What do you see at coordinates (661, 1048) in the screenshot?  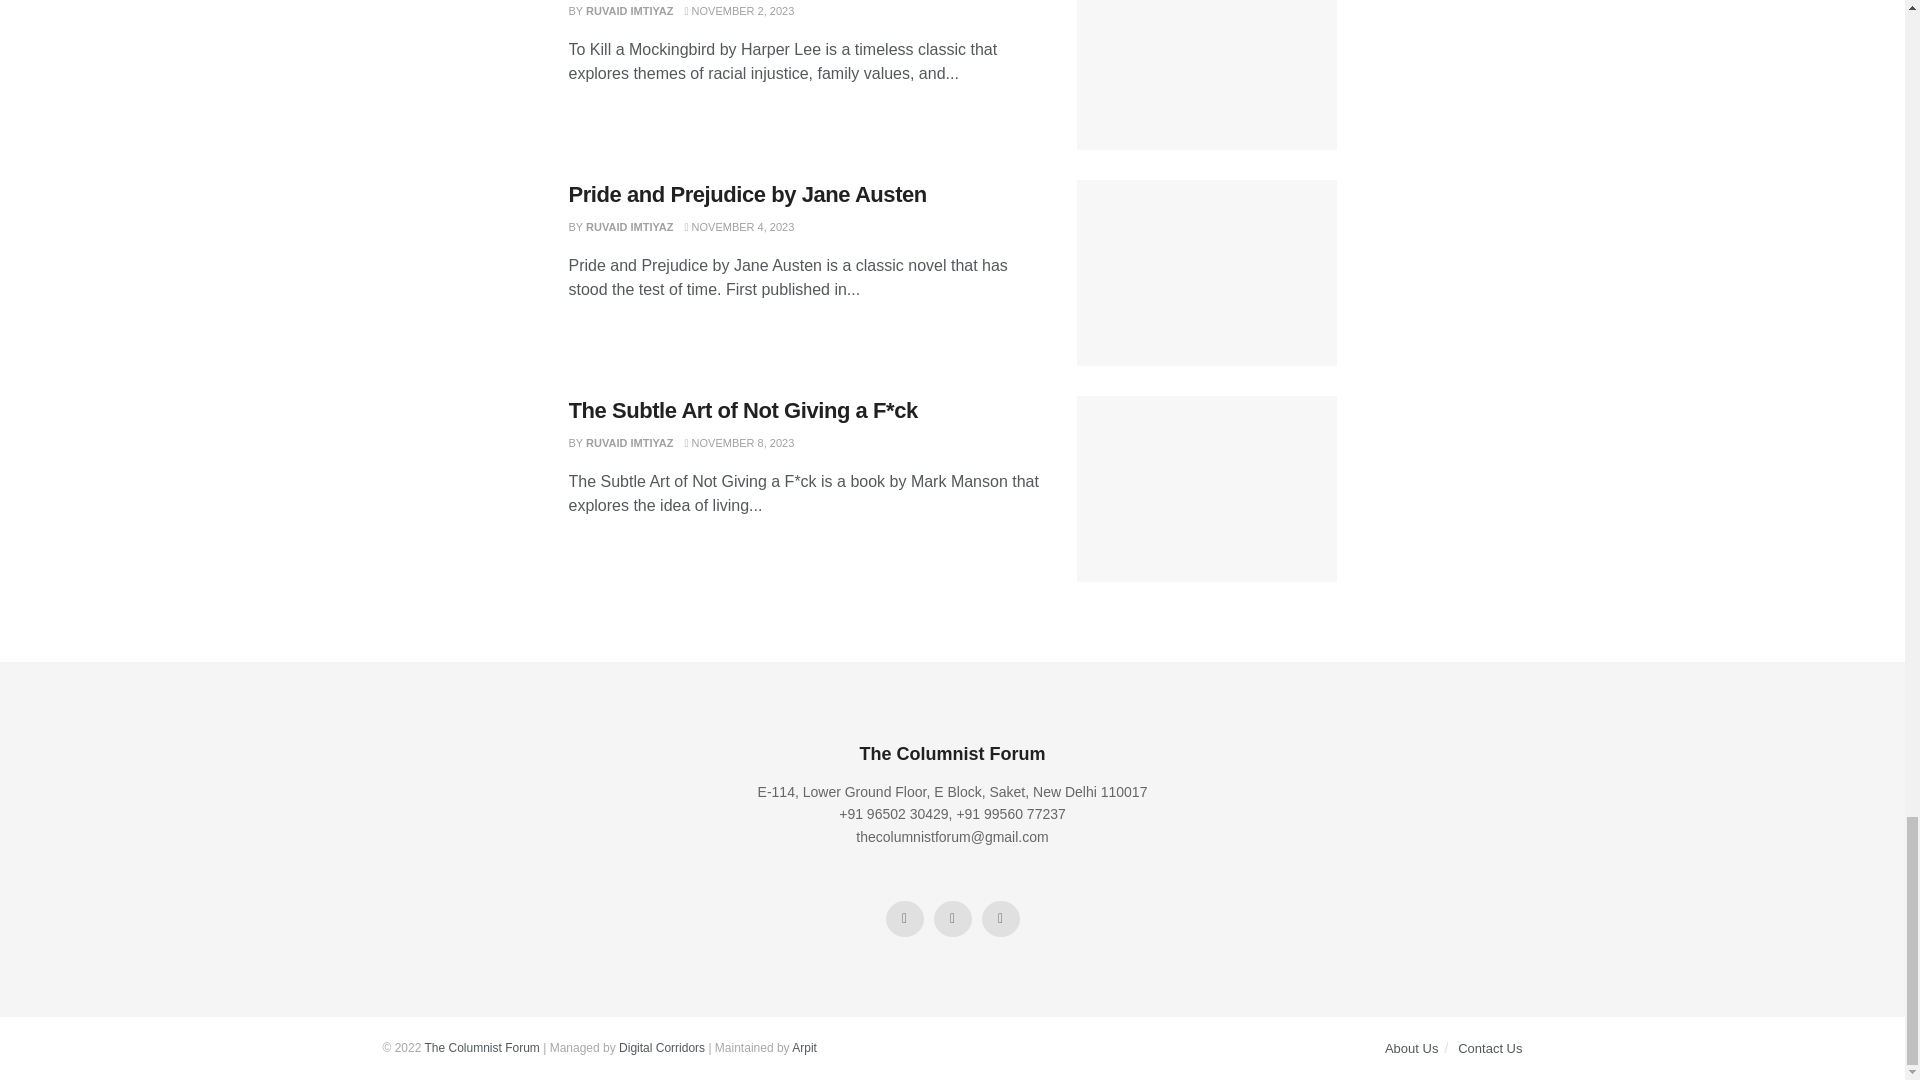 I see `Digital Corridors` at bounding box center [661, 1048].